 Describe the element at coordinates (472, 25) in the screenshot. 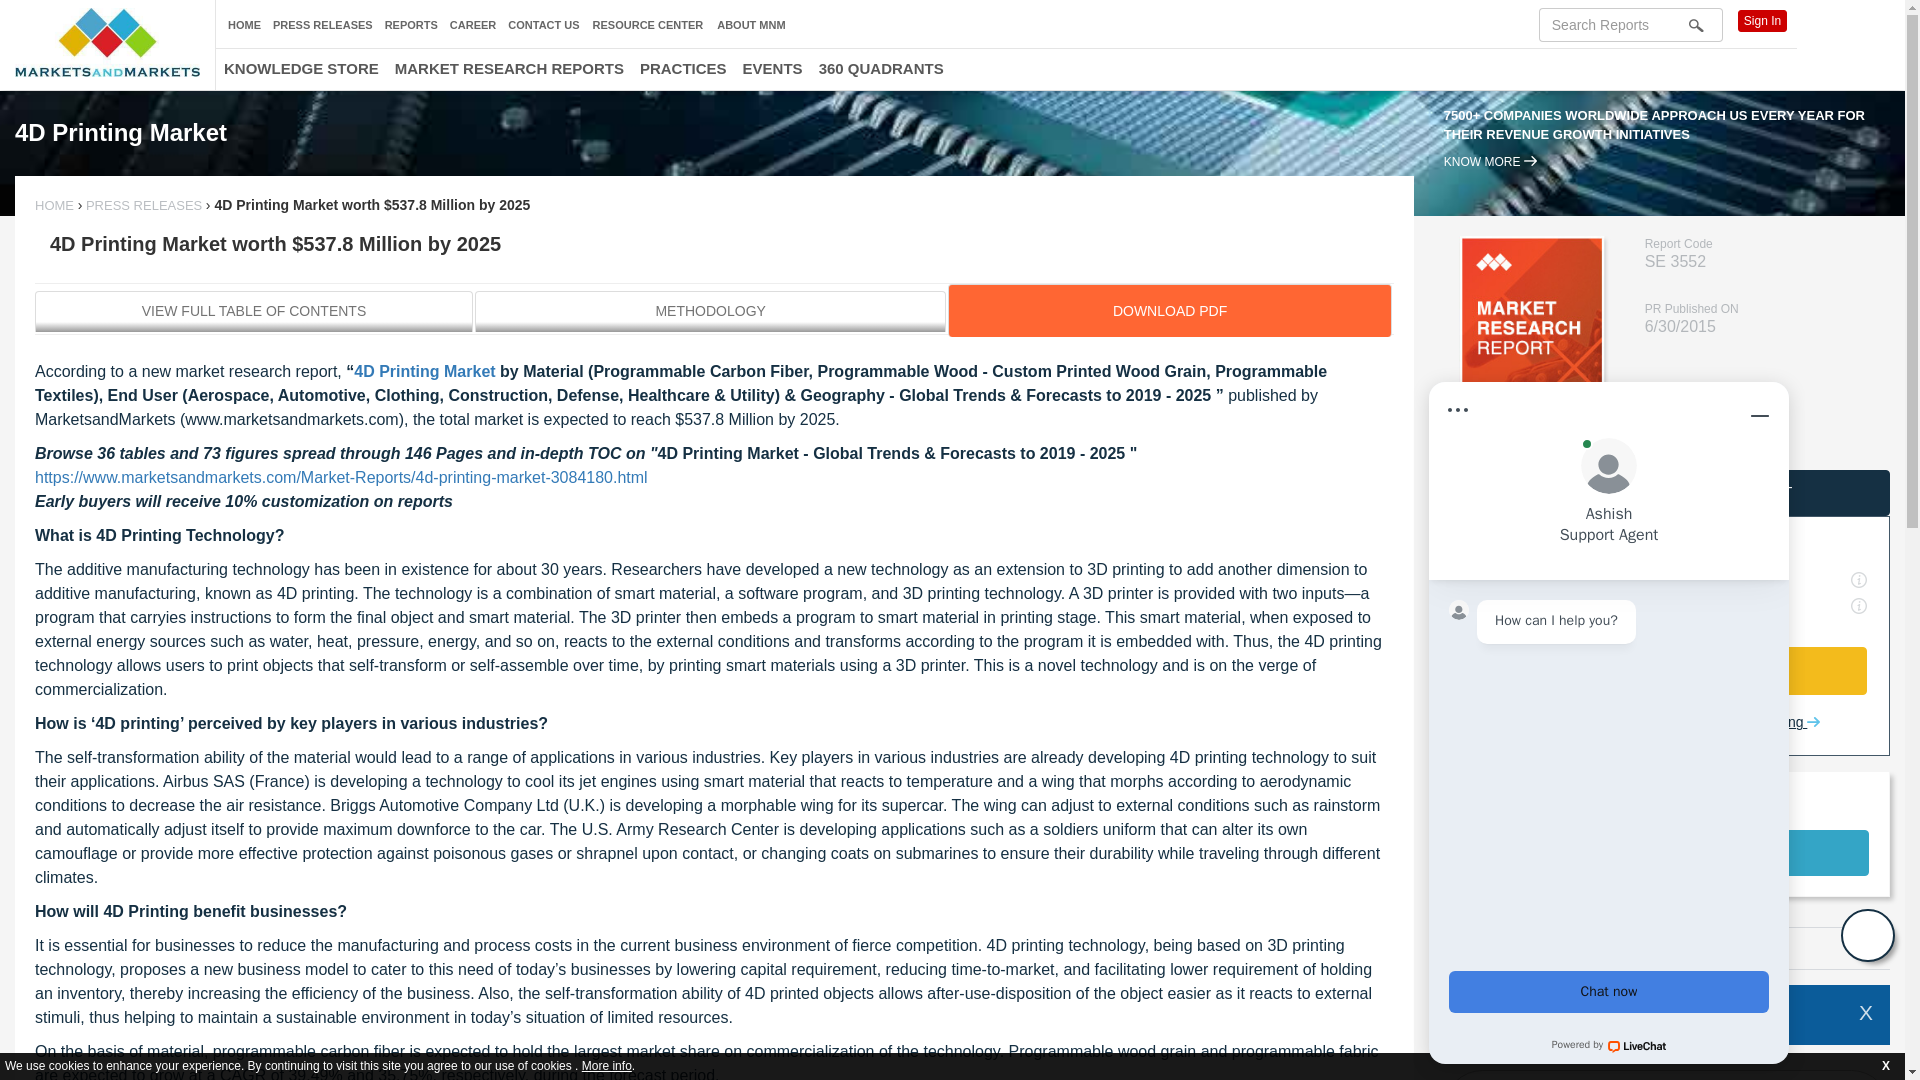

I see `CAREER` at that location.